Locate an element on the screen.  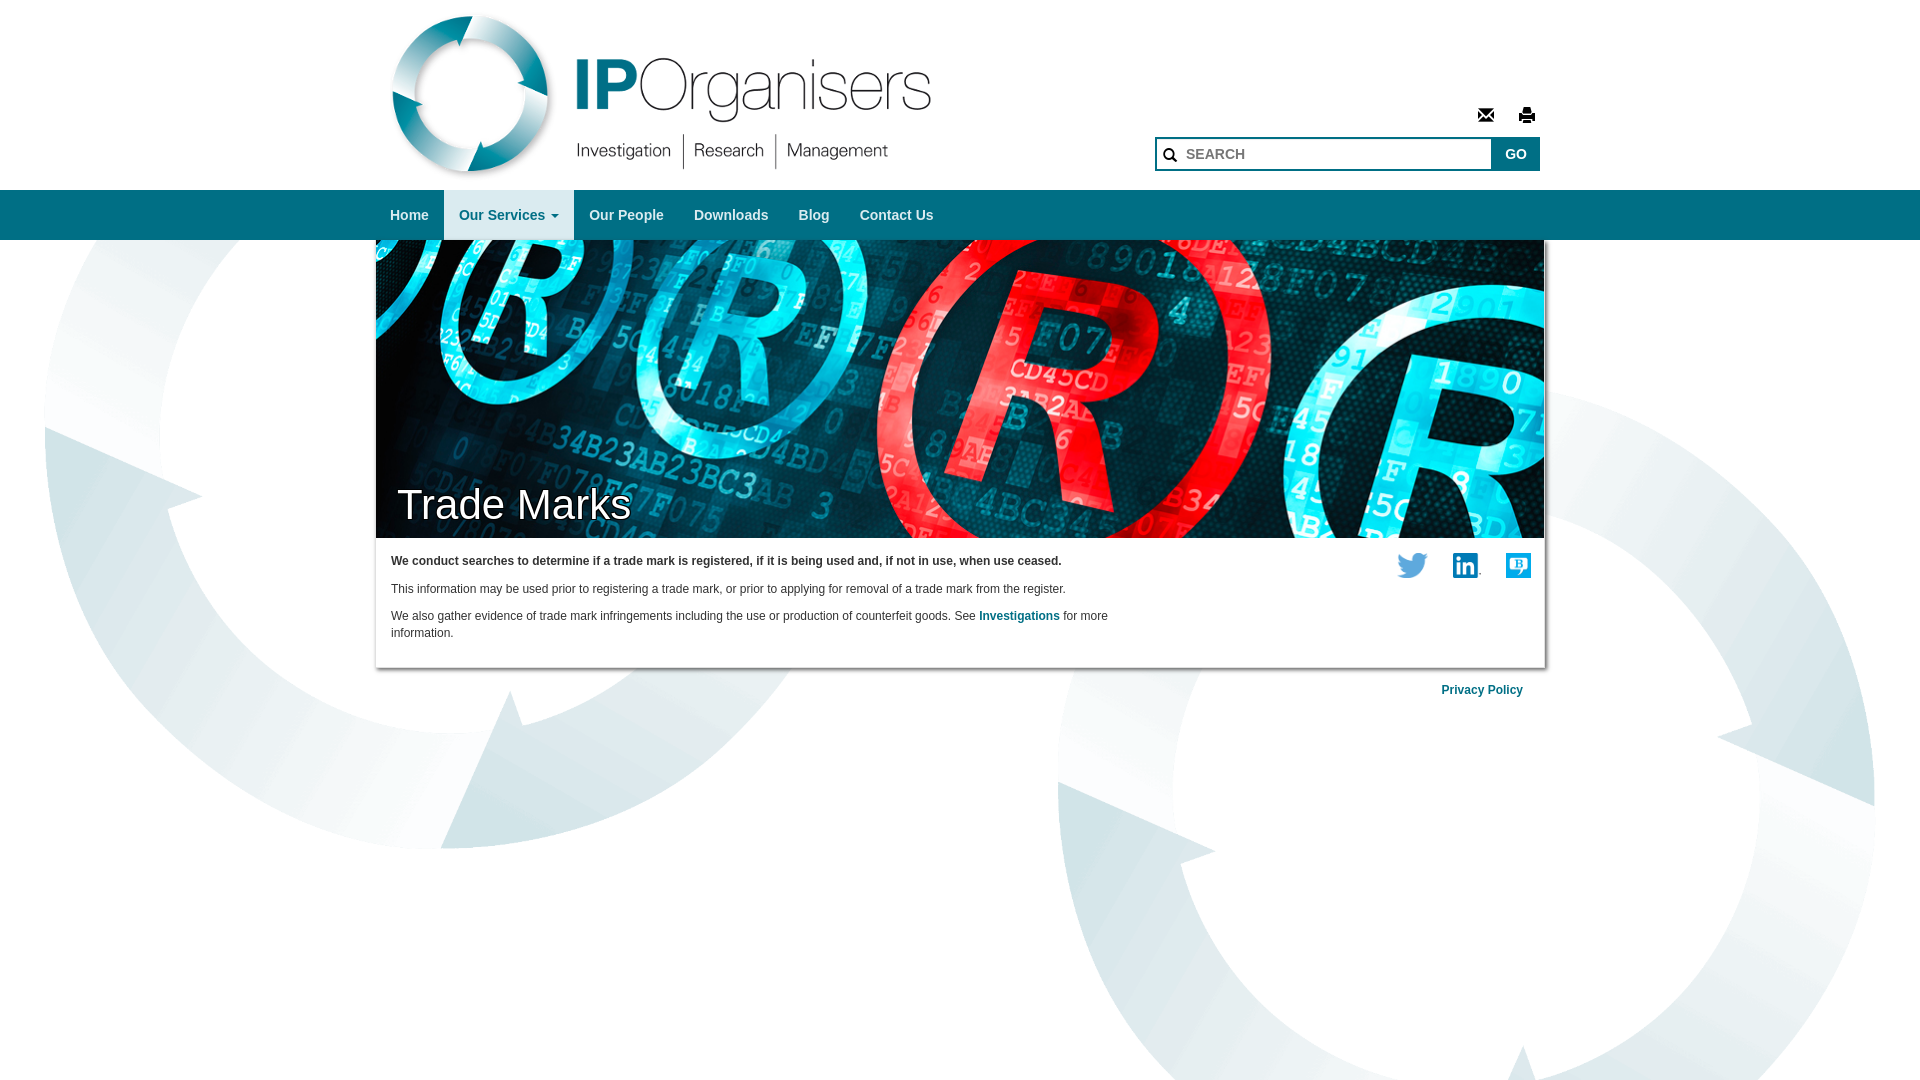
Our Services is located at coordinates (509, 215).